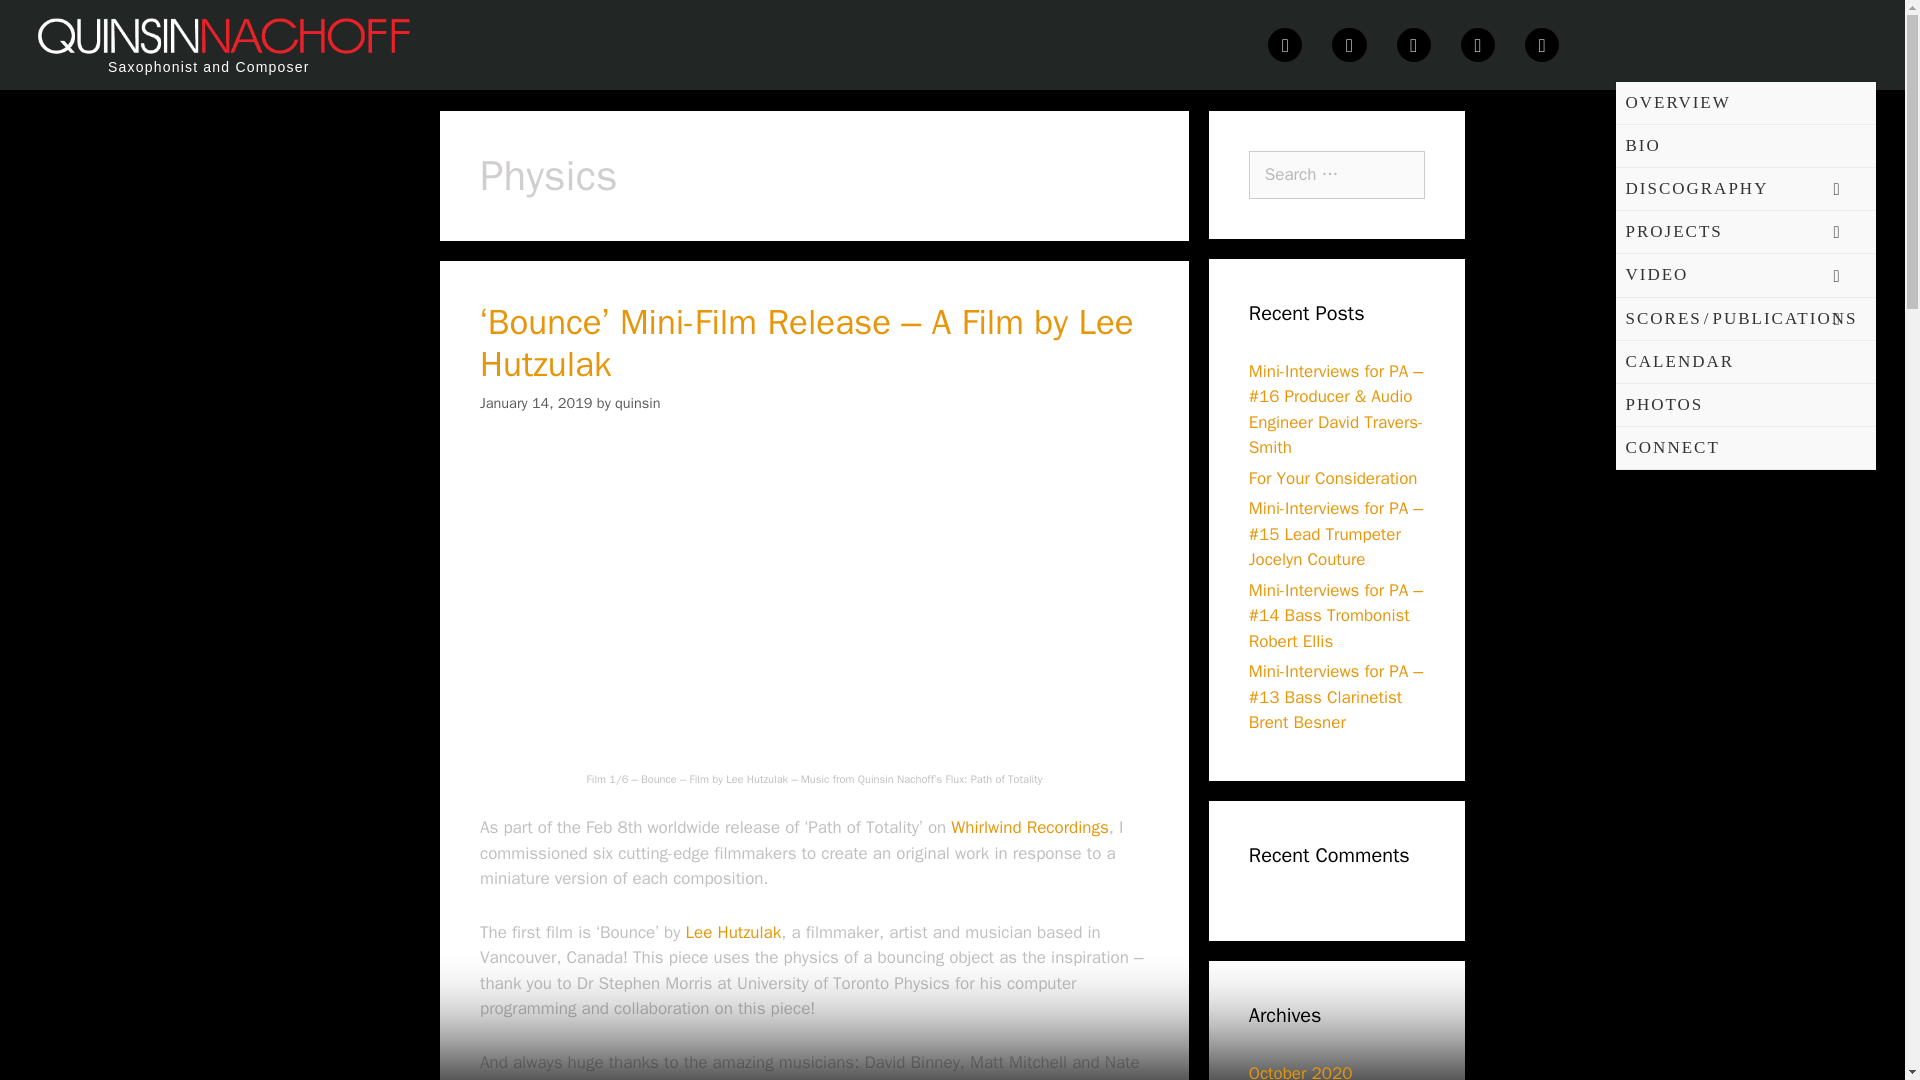  Describe the element at coordinates (1746, 104) in the screenshot. I see `OVERVIEW` at that location.